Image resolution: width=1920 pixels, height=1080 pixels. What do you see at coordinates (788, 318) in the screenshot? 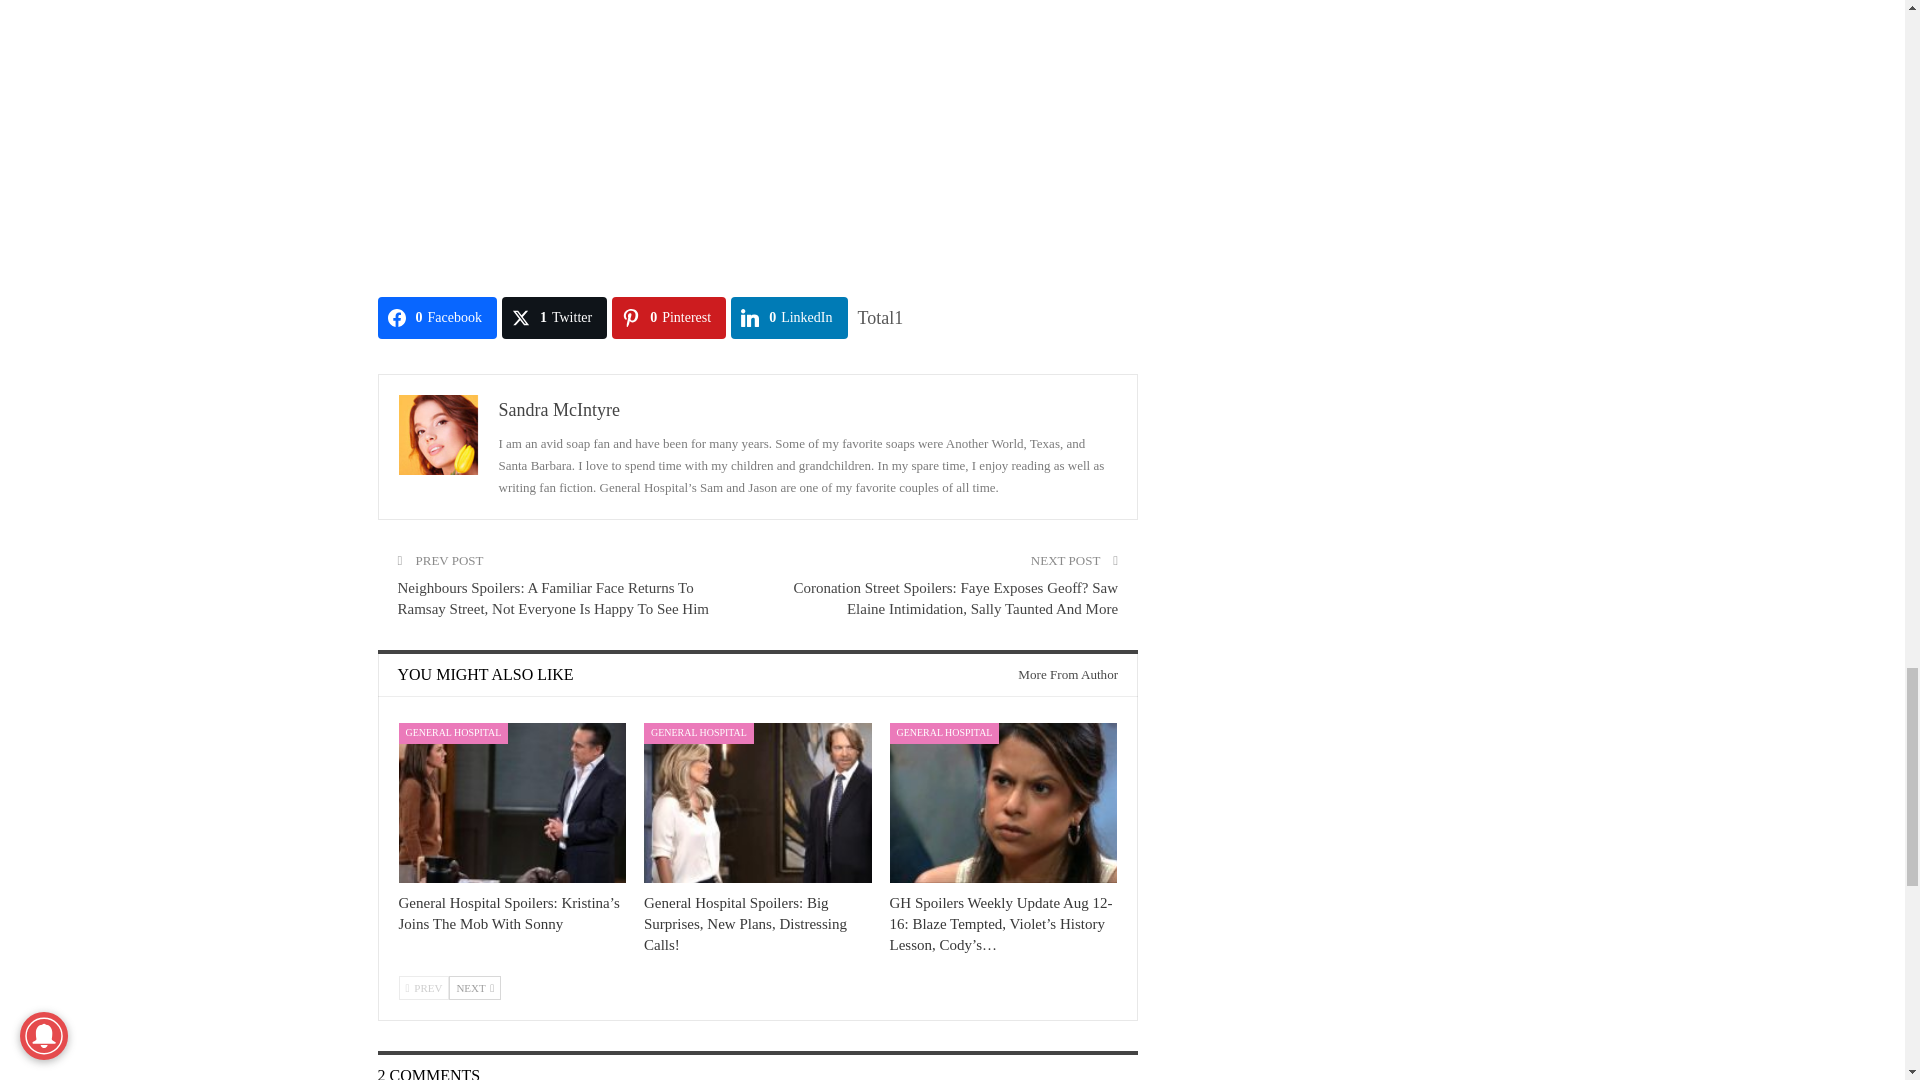
I see `Share on LinkedIn` at bounding box center [788, 318].